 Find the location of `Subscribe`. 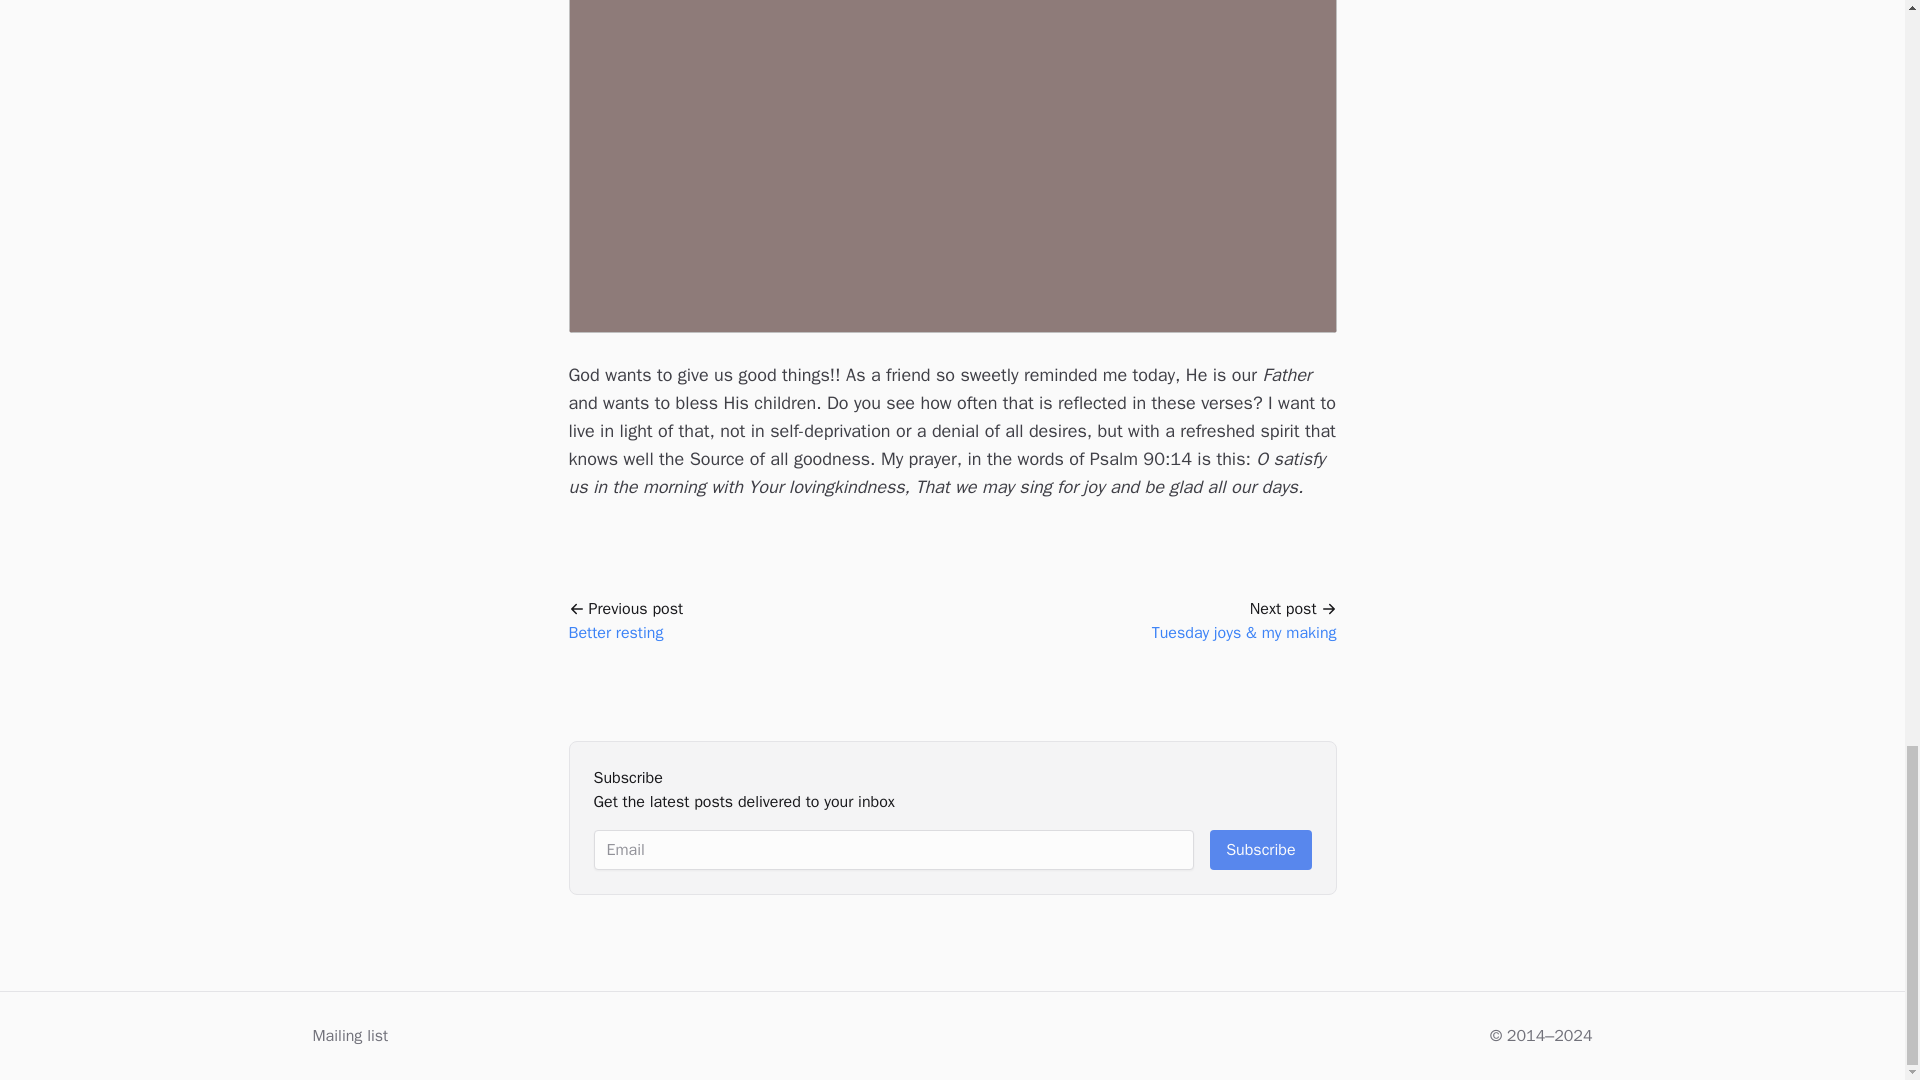

Subscribe is located at coordinates (1260, 850).